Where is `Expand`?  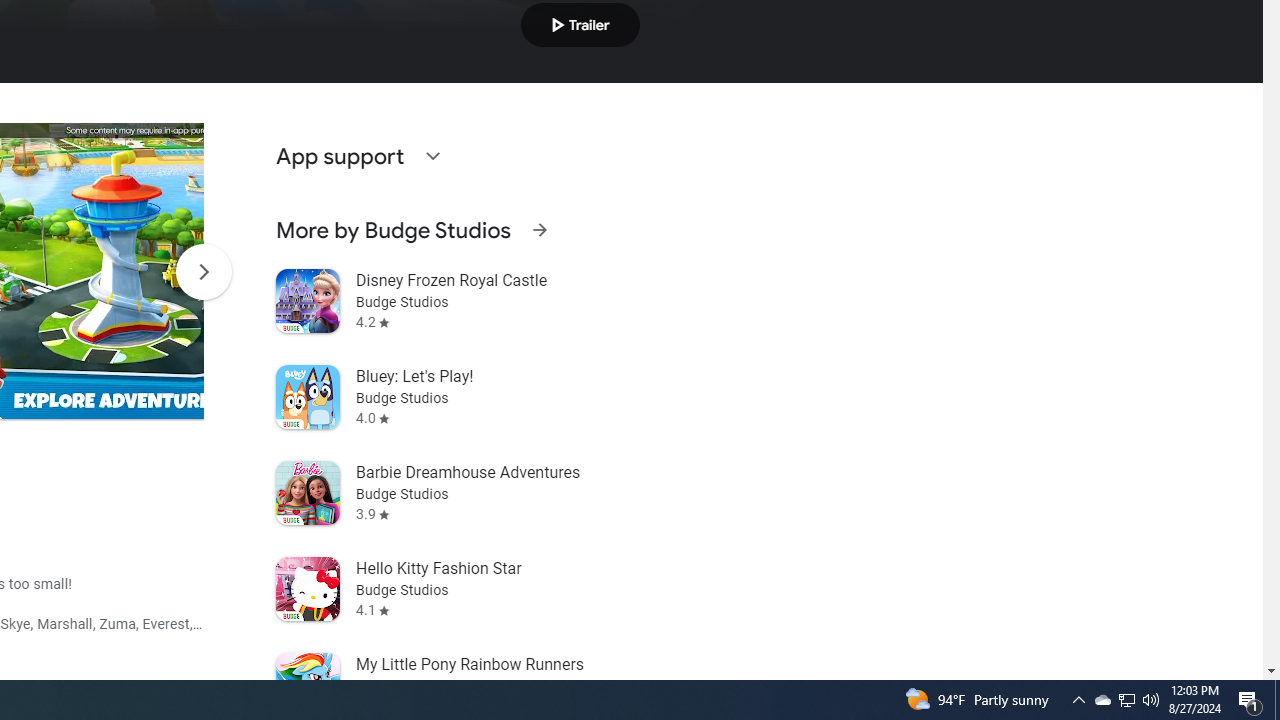
Expand is located at coordinates (432, 156).